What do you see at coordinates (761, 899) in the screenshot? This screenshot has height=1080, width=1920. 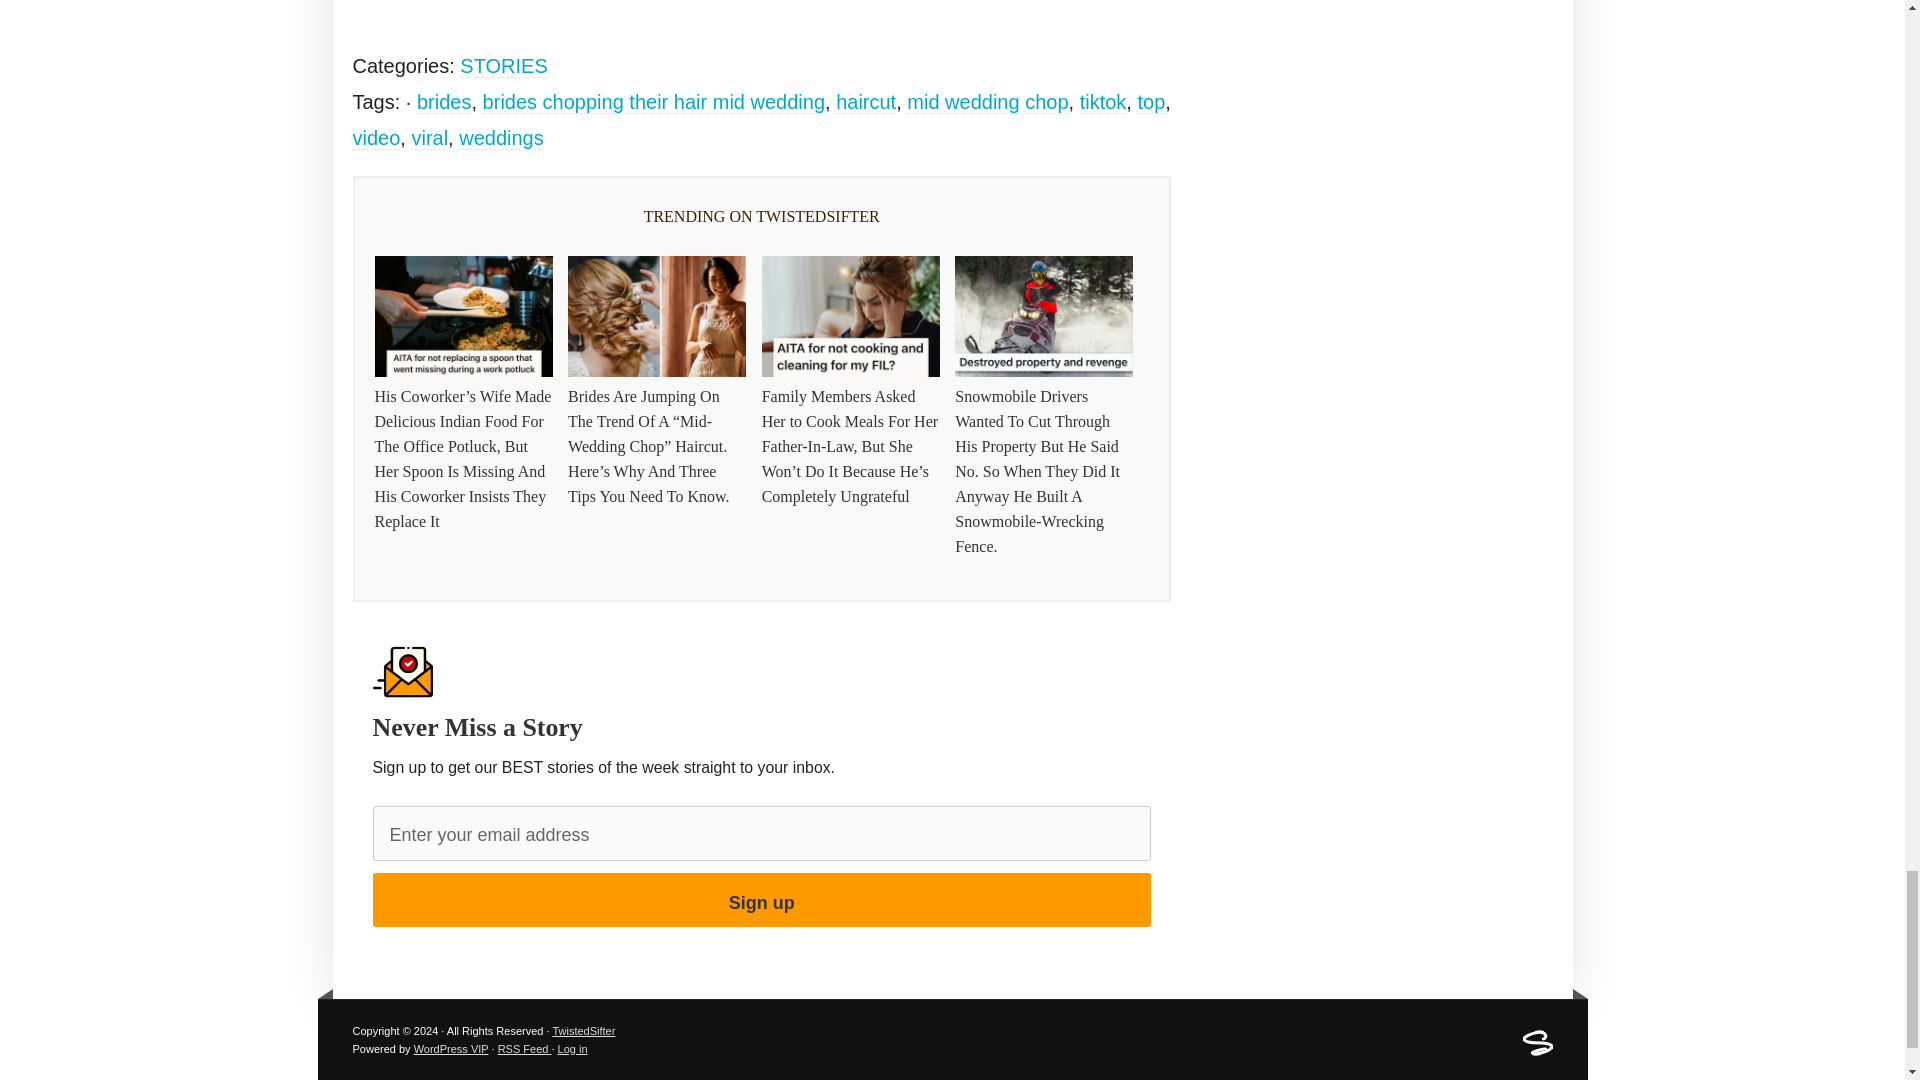 I see `Sign up` at bounding box center [761, 899].